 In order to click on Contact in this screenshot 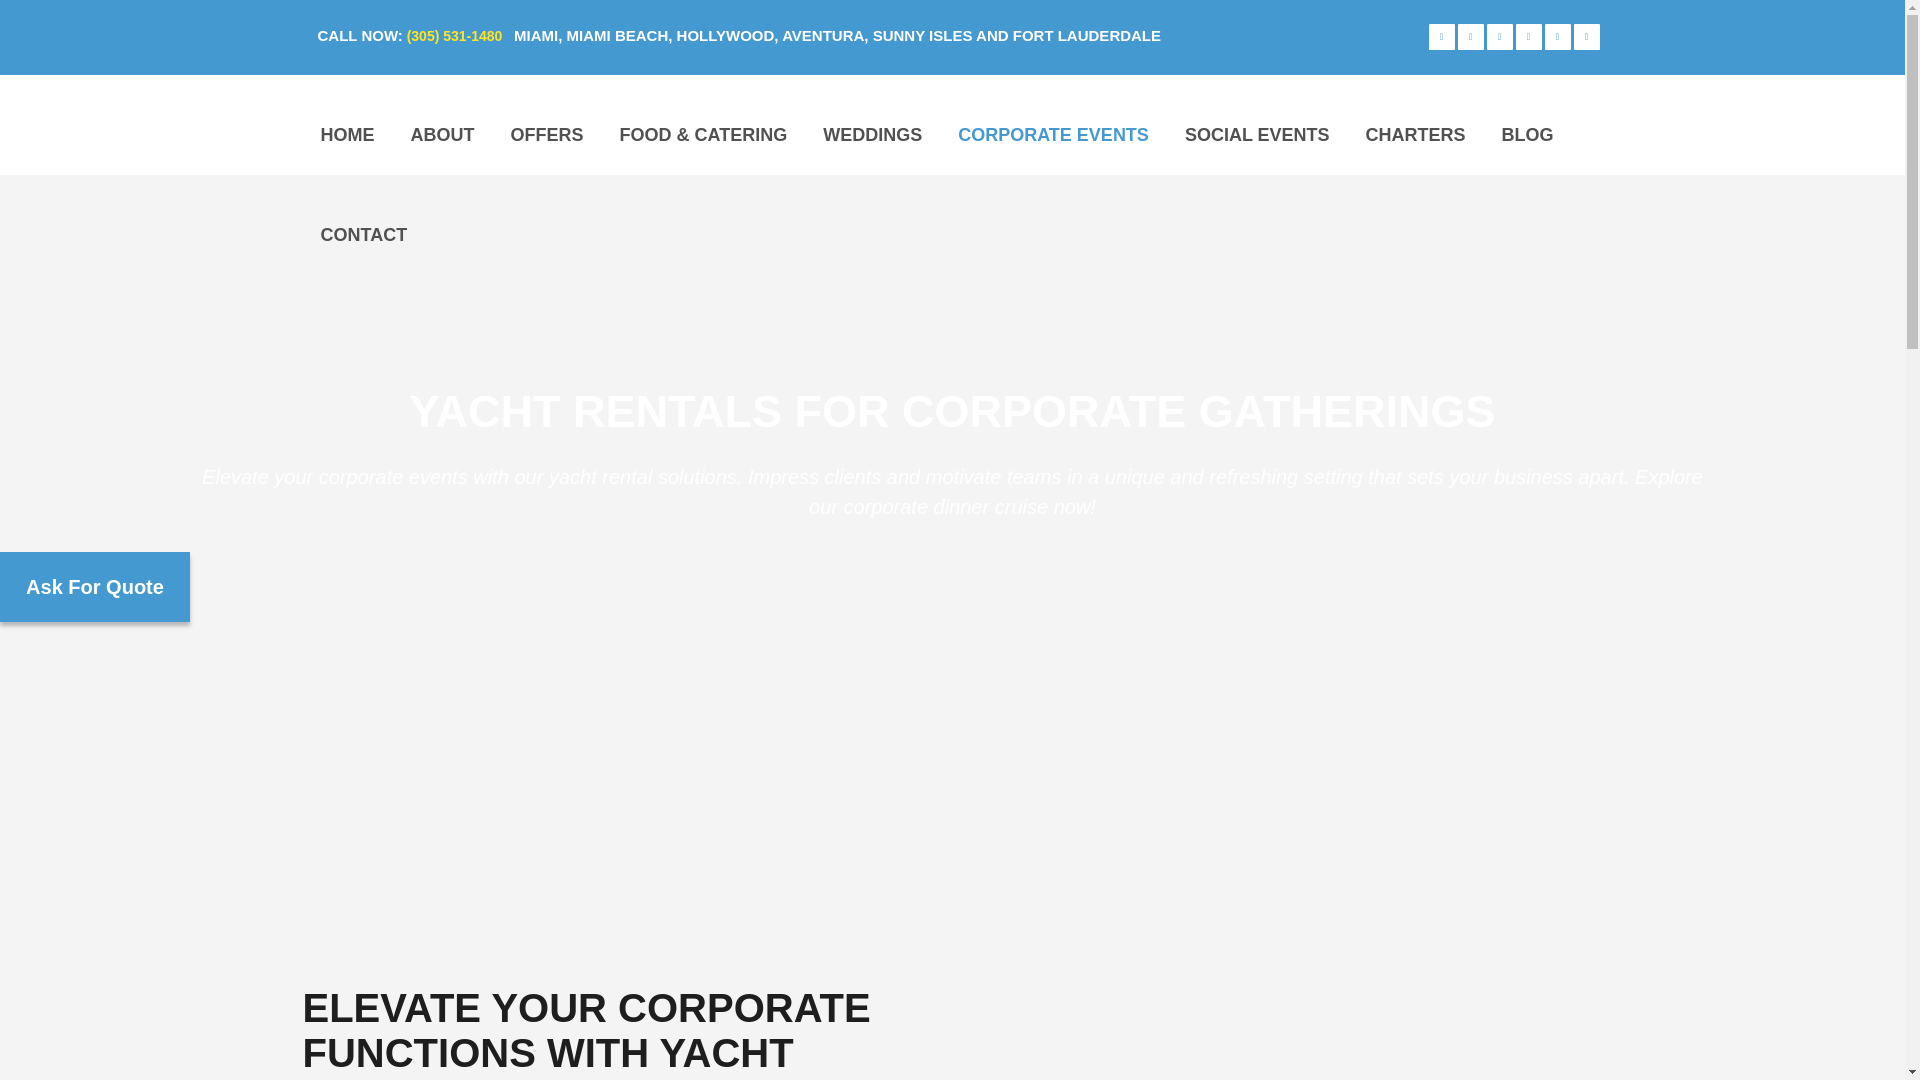, I will do `click(362, 234)`.